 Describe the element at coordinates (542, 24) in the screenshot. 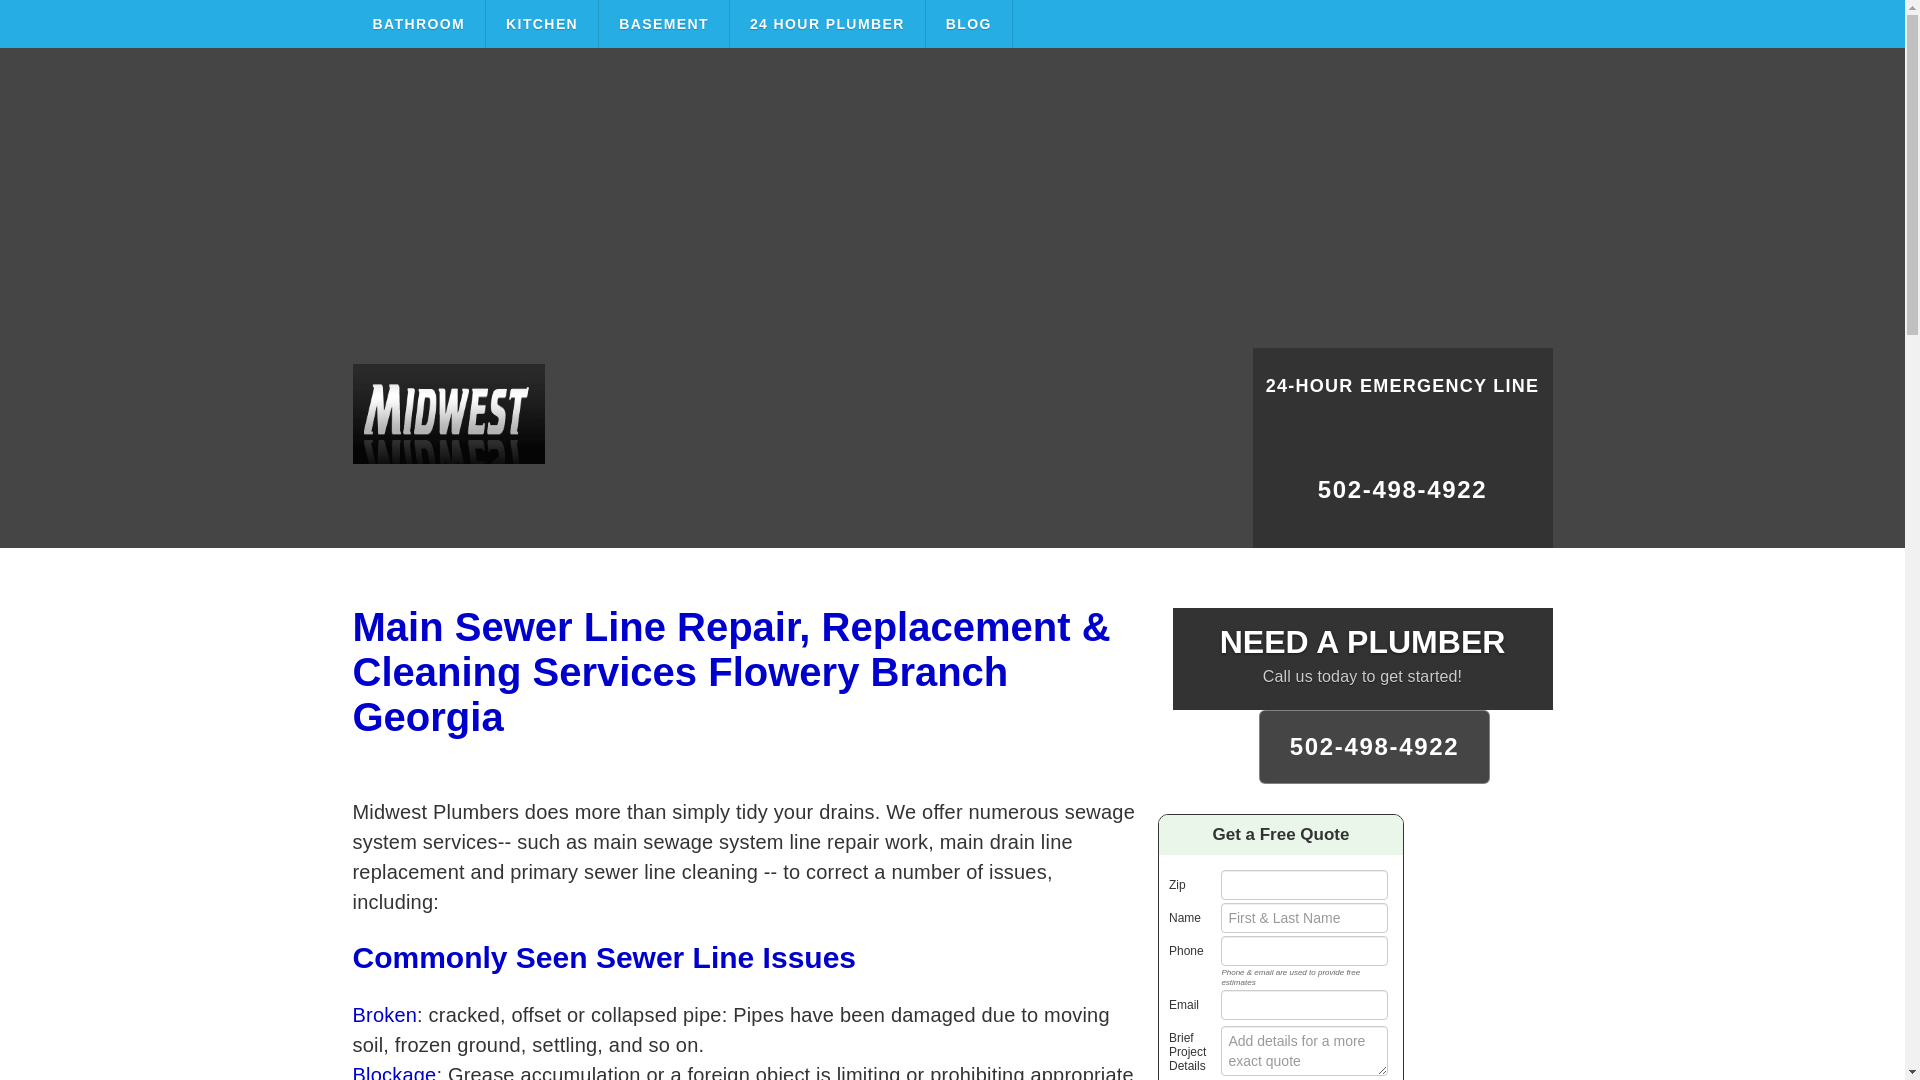

I see `KITCHEN` at that location.